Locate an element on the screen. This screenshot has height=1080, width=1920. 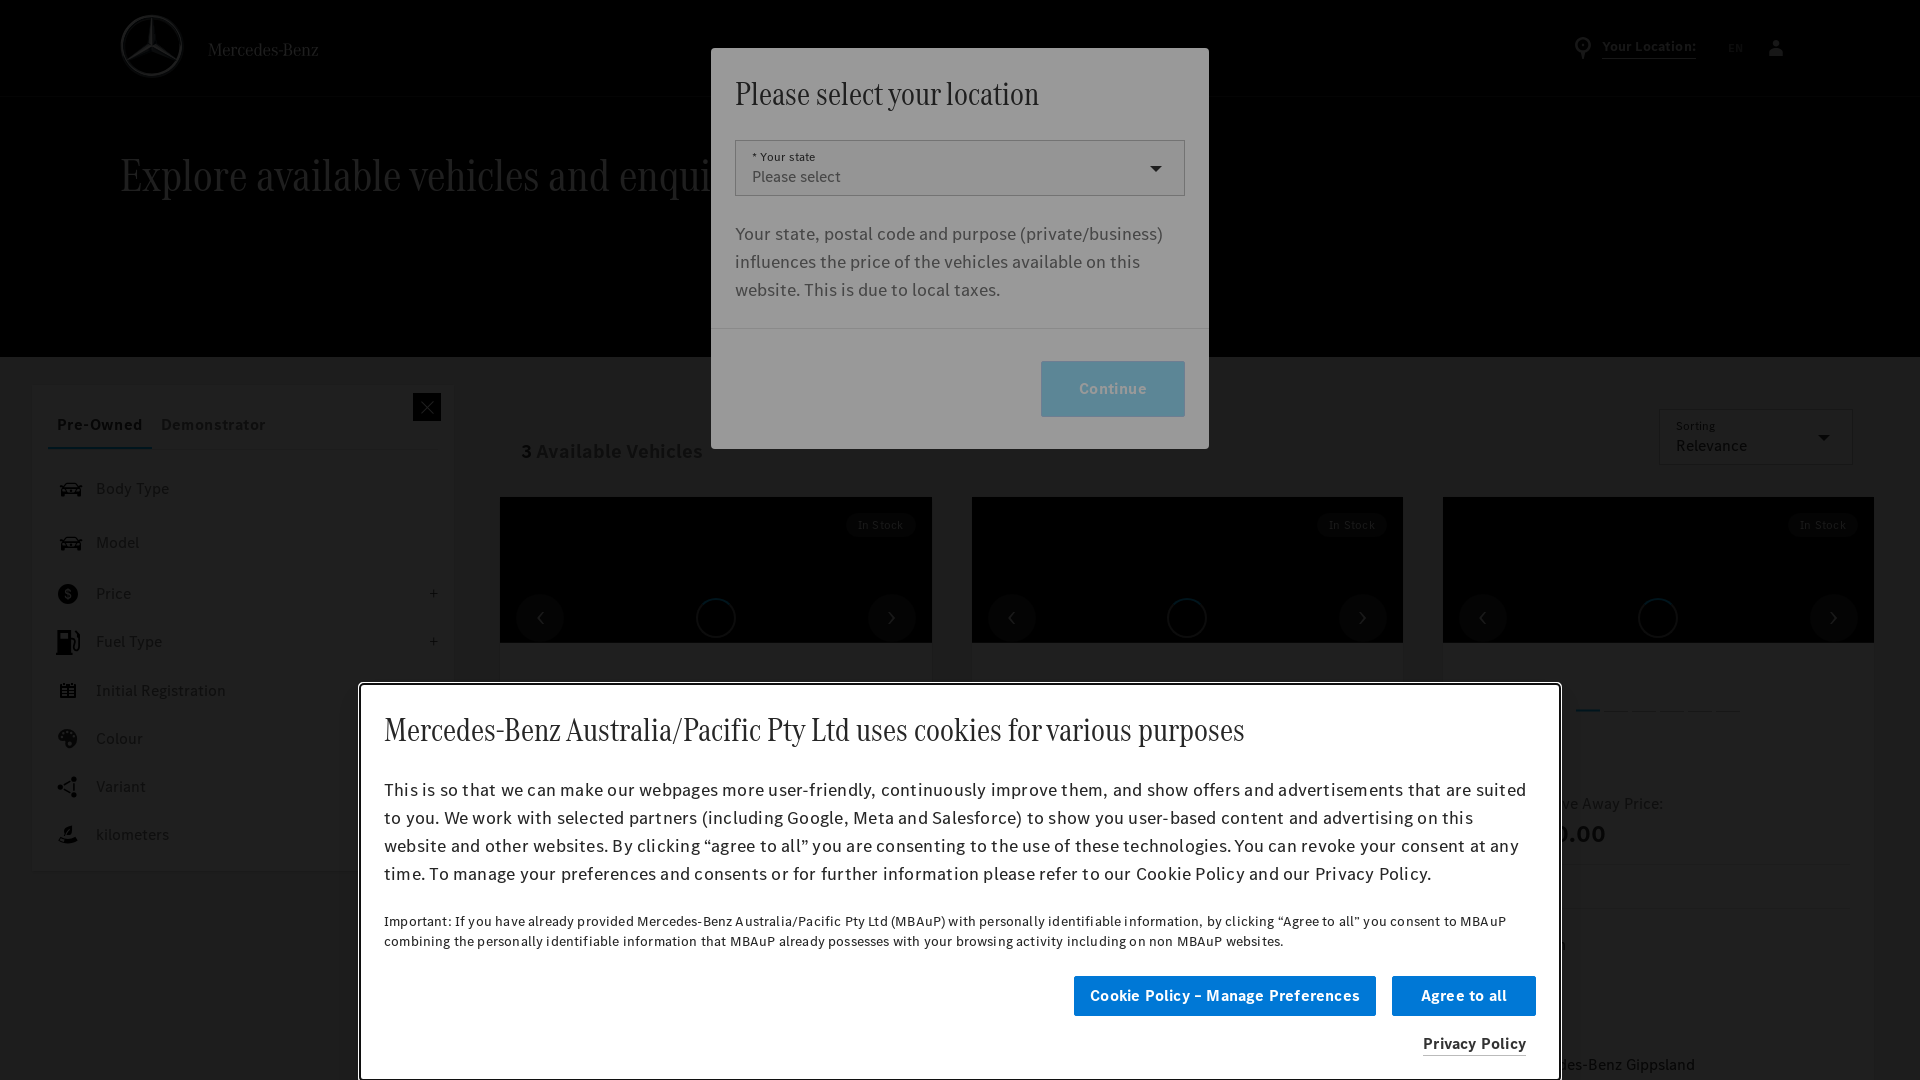
Demonstrator is located at coordinates (214, 425).